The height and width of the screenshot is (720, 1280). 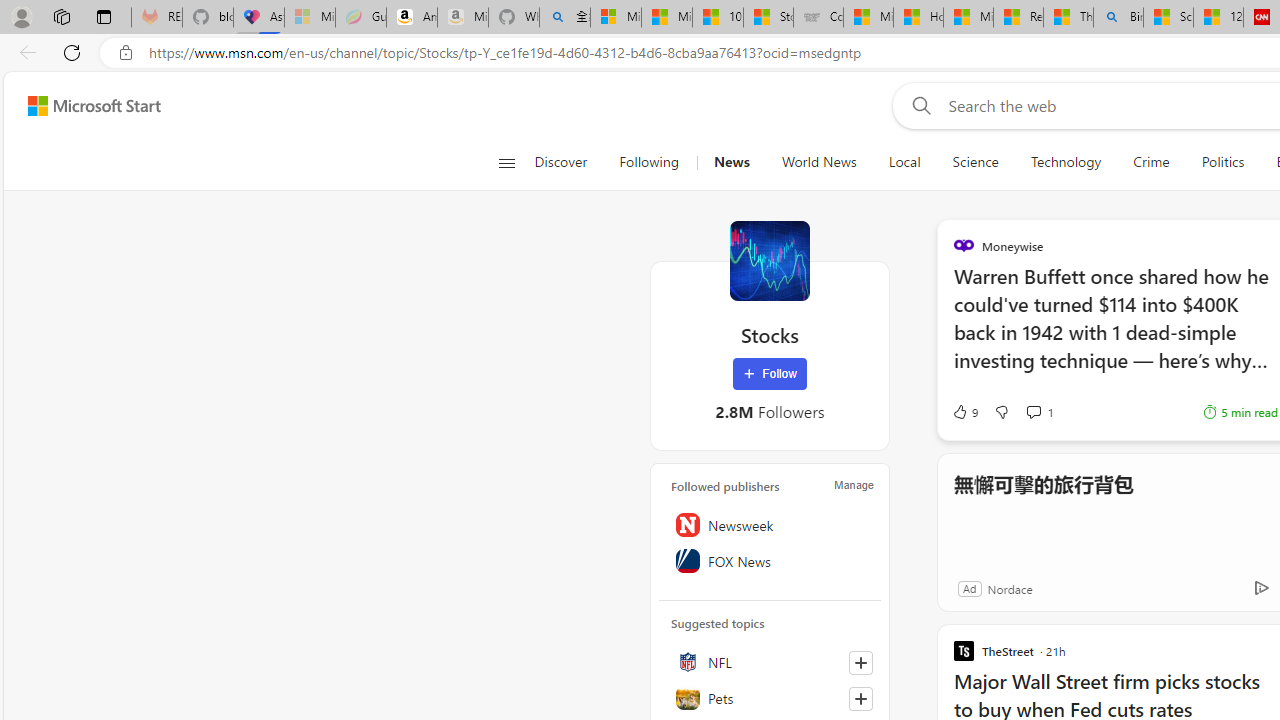 What do you see at coordinates (259, 18) in the screenshot?
I see `Asthma Inhalers: Names and Types` at bounding box center [259, 18].